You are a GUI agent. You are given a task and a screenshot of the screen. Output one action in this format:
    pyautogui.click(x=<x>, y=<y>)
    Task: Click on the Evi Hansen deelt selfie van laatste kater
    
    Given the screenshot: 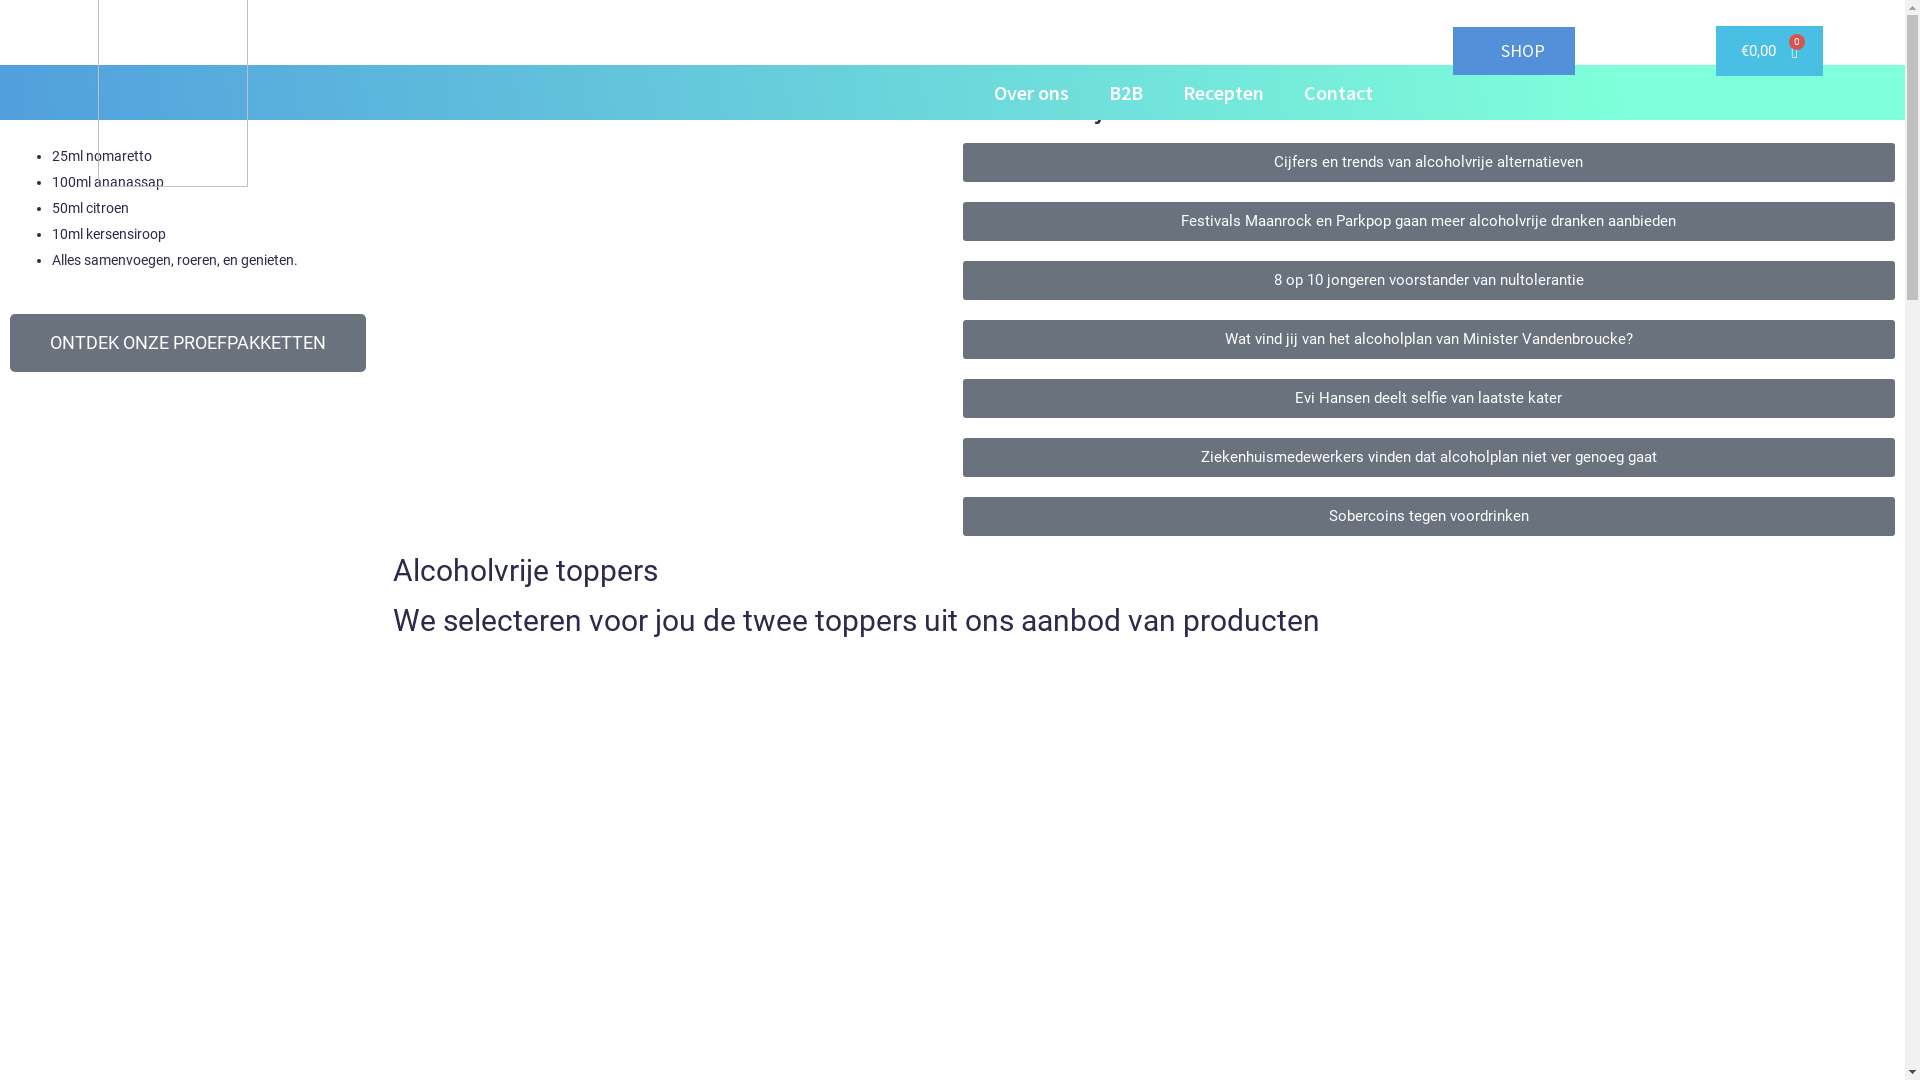 What is the action you would take?
    pyautogui.click(x=1428, y=398)
    